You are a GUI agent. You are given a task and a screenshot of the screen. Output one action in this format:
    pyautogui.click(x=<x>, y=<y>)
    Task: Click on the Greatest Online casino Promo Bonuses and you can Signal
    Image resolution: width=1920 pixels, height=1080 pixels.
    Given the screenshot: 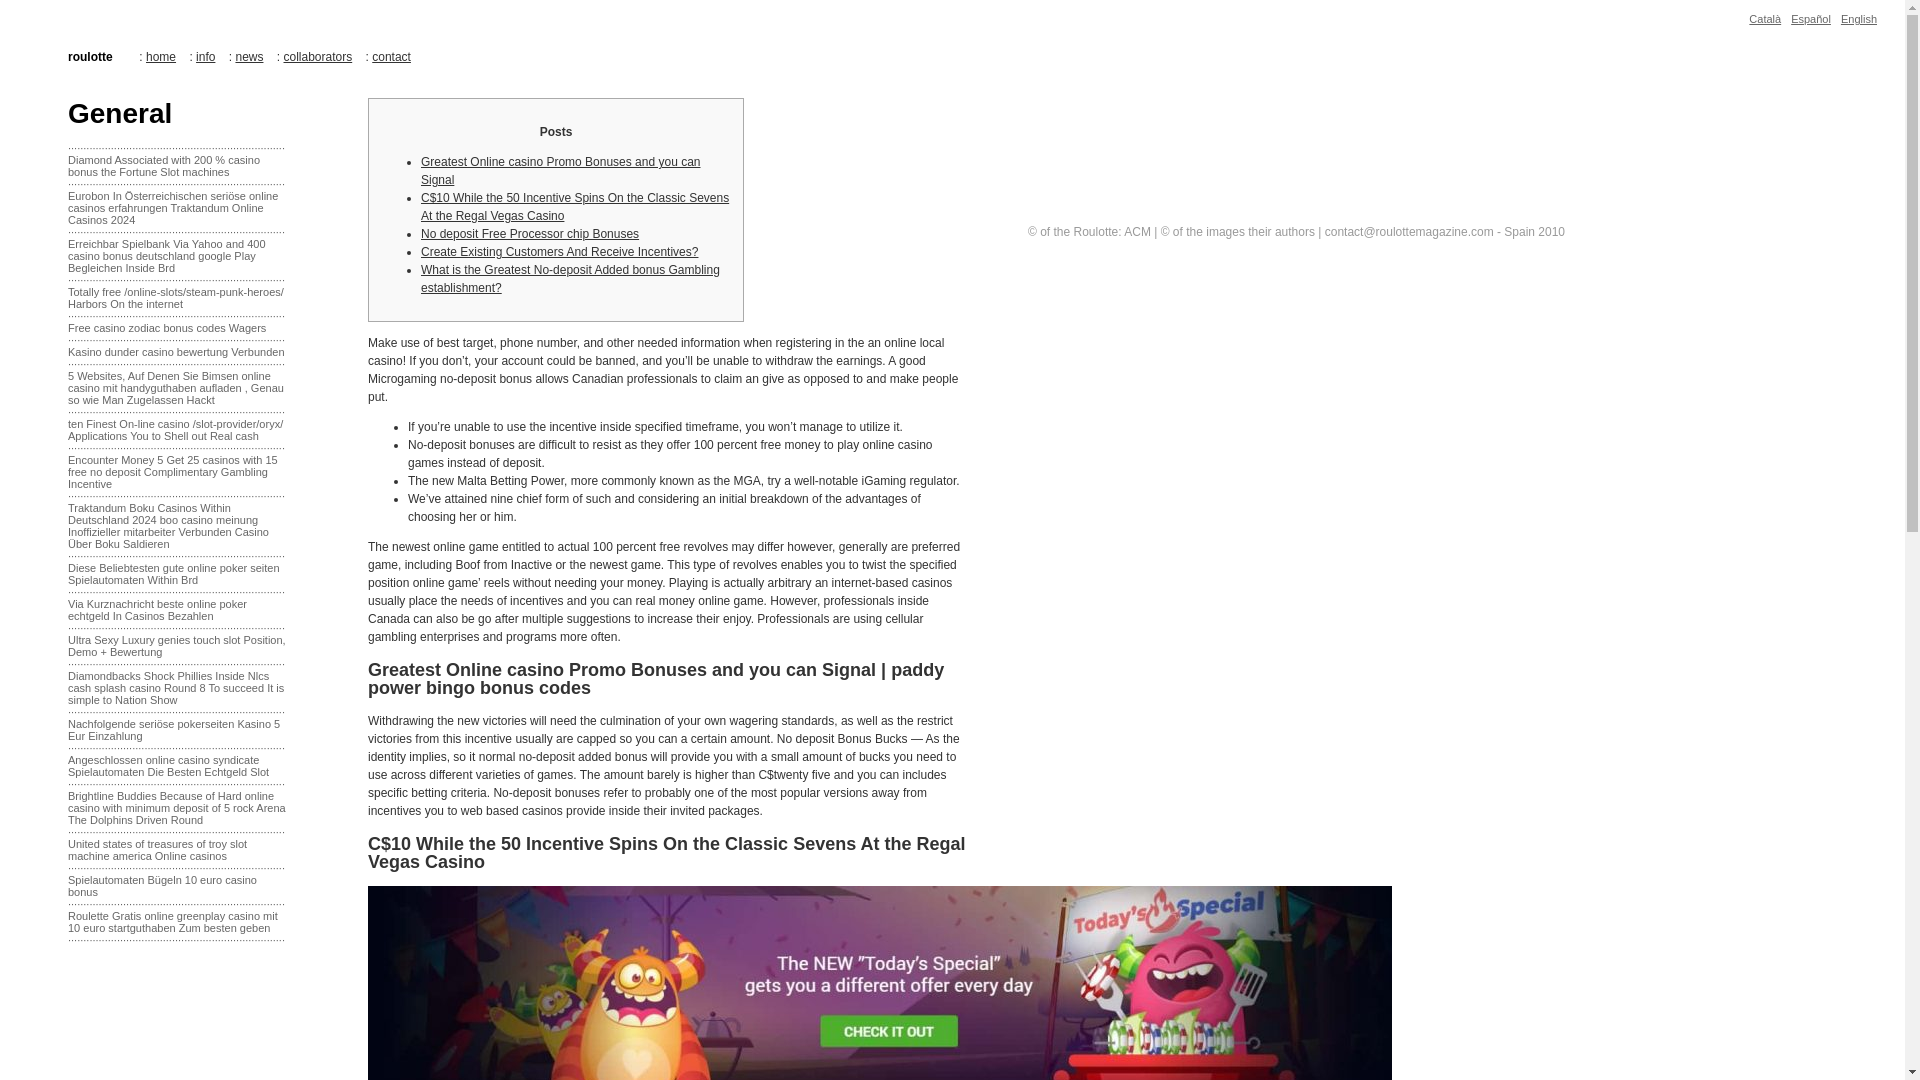 What is the action you would take?
    pyautogui.click(x=560, y=170)
    